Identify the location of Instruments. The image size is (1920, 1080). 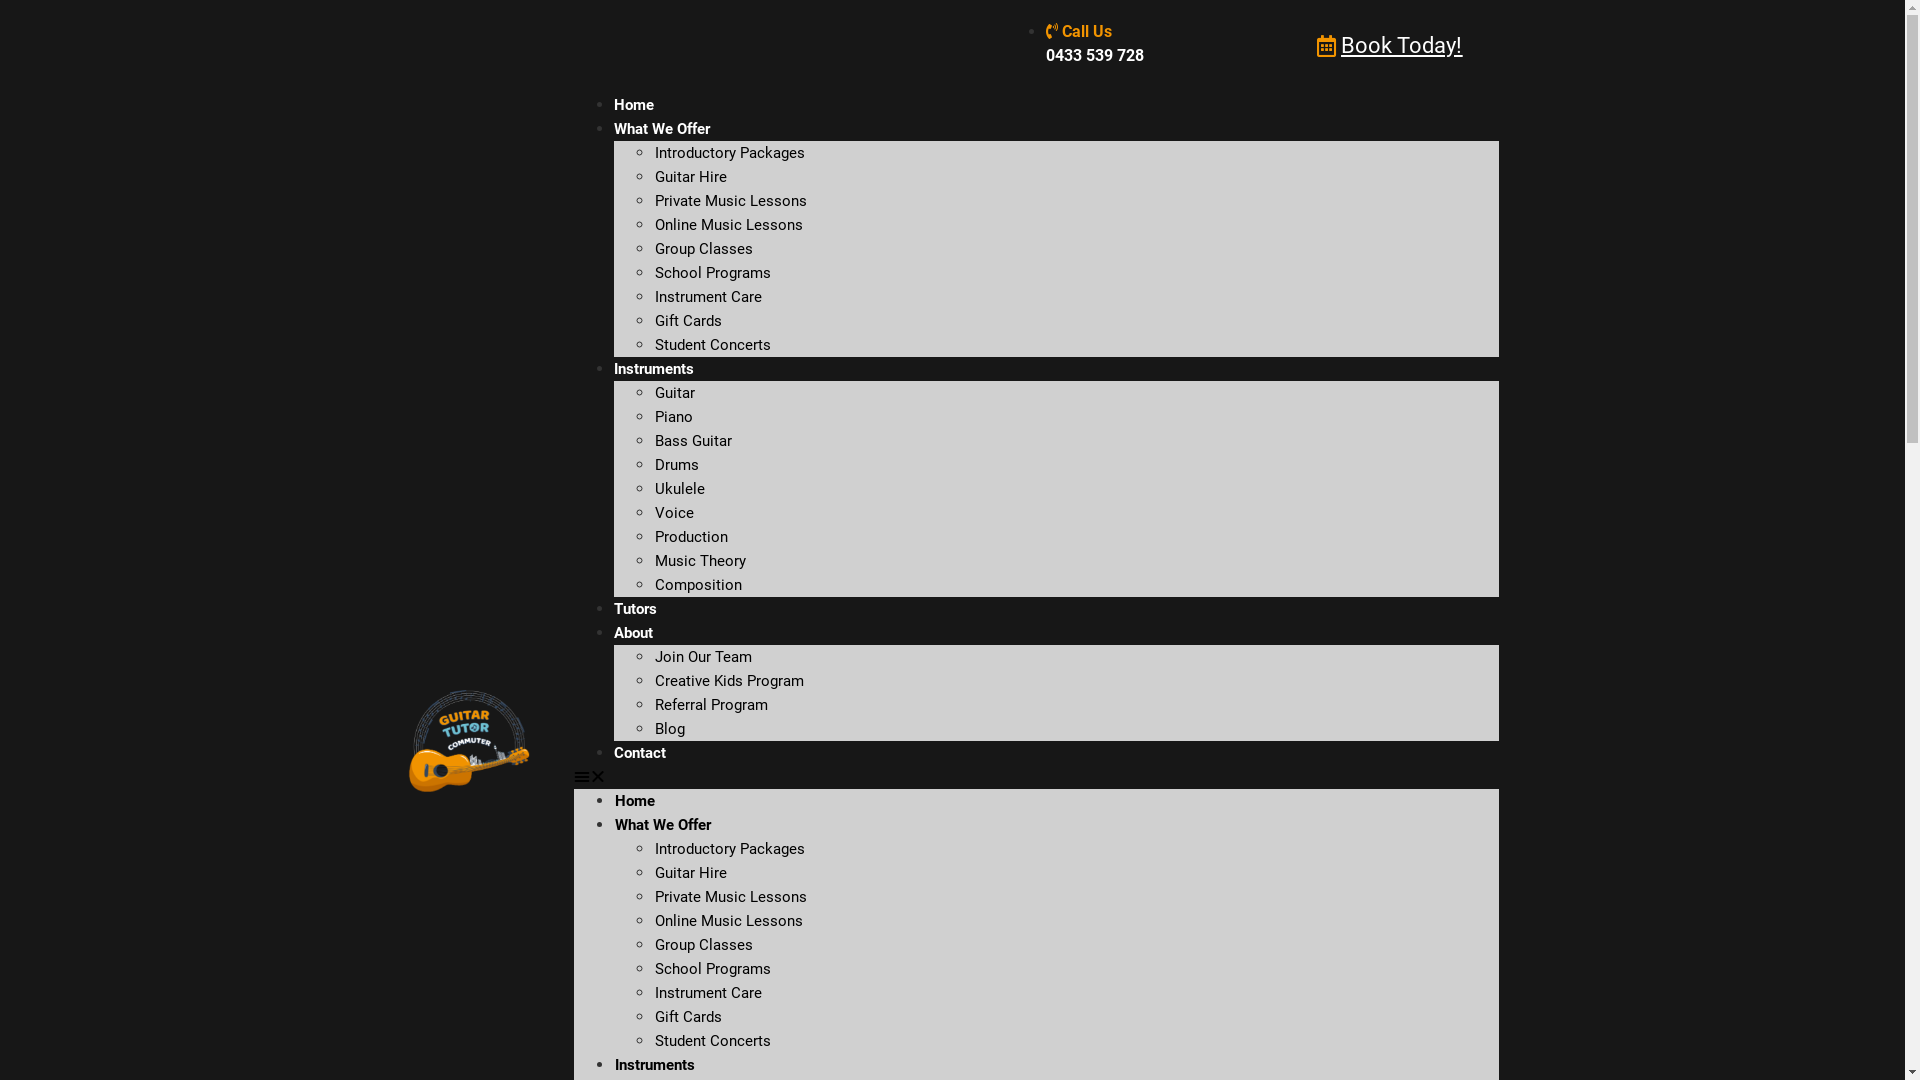
(655, 1065).